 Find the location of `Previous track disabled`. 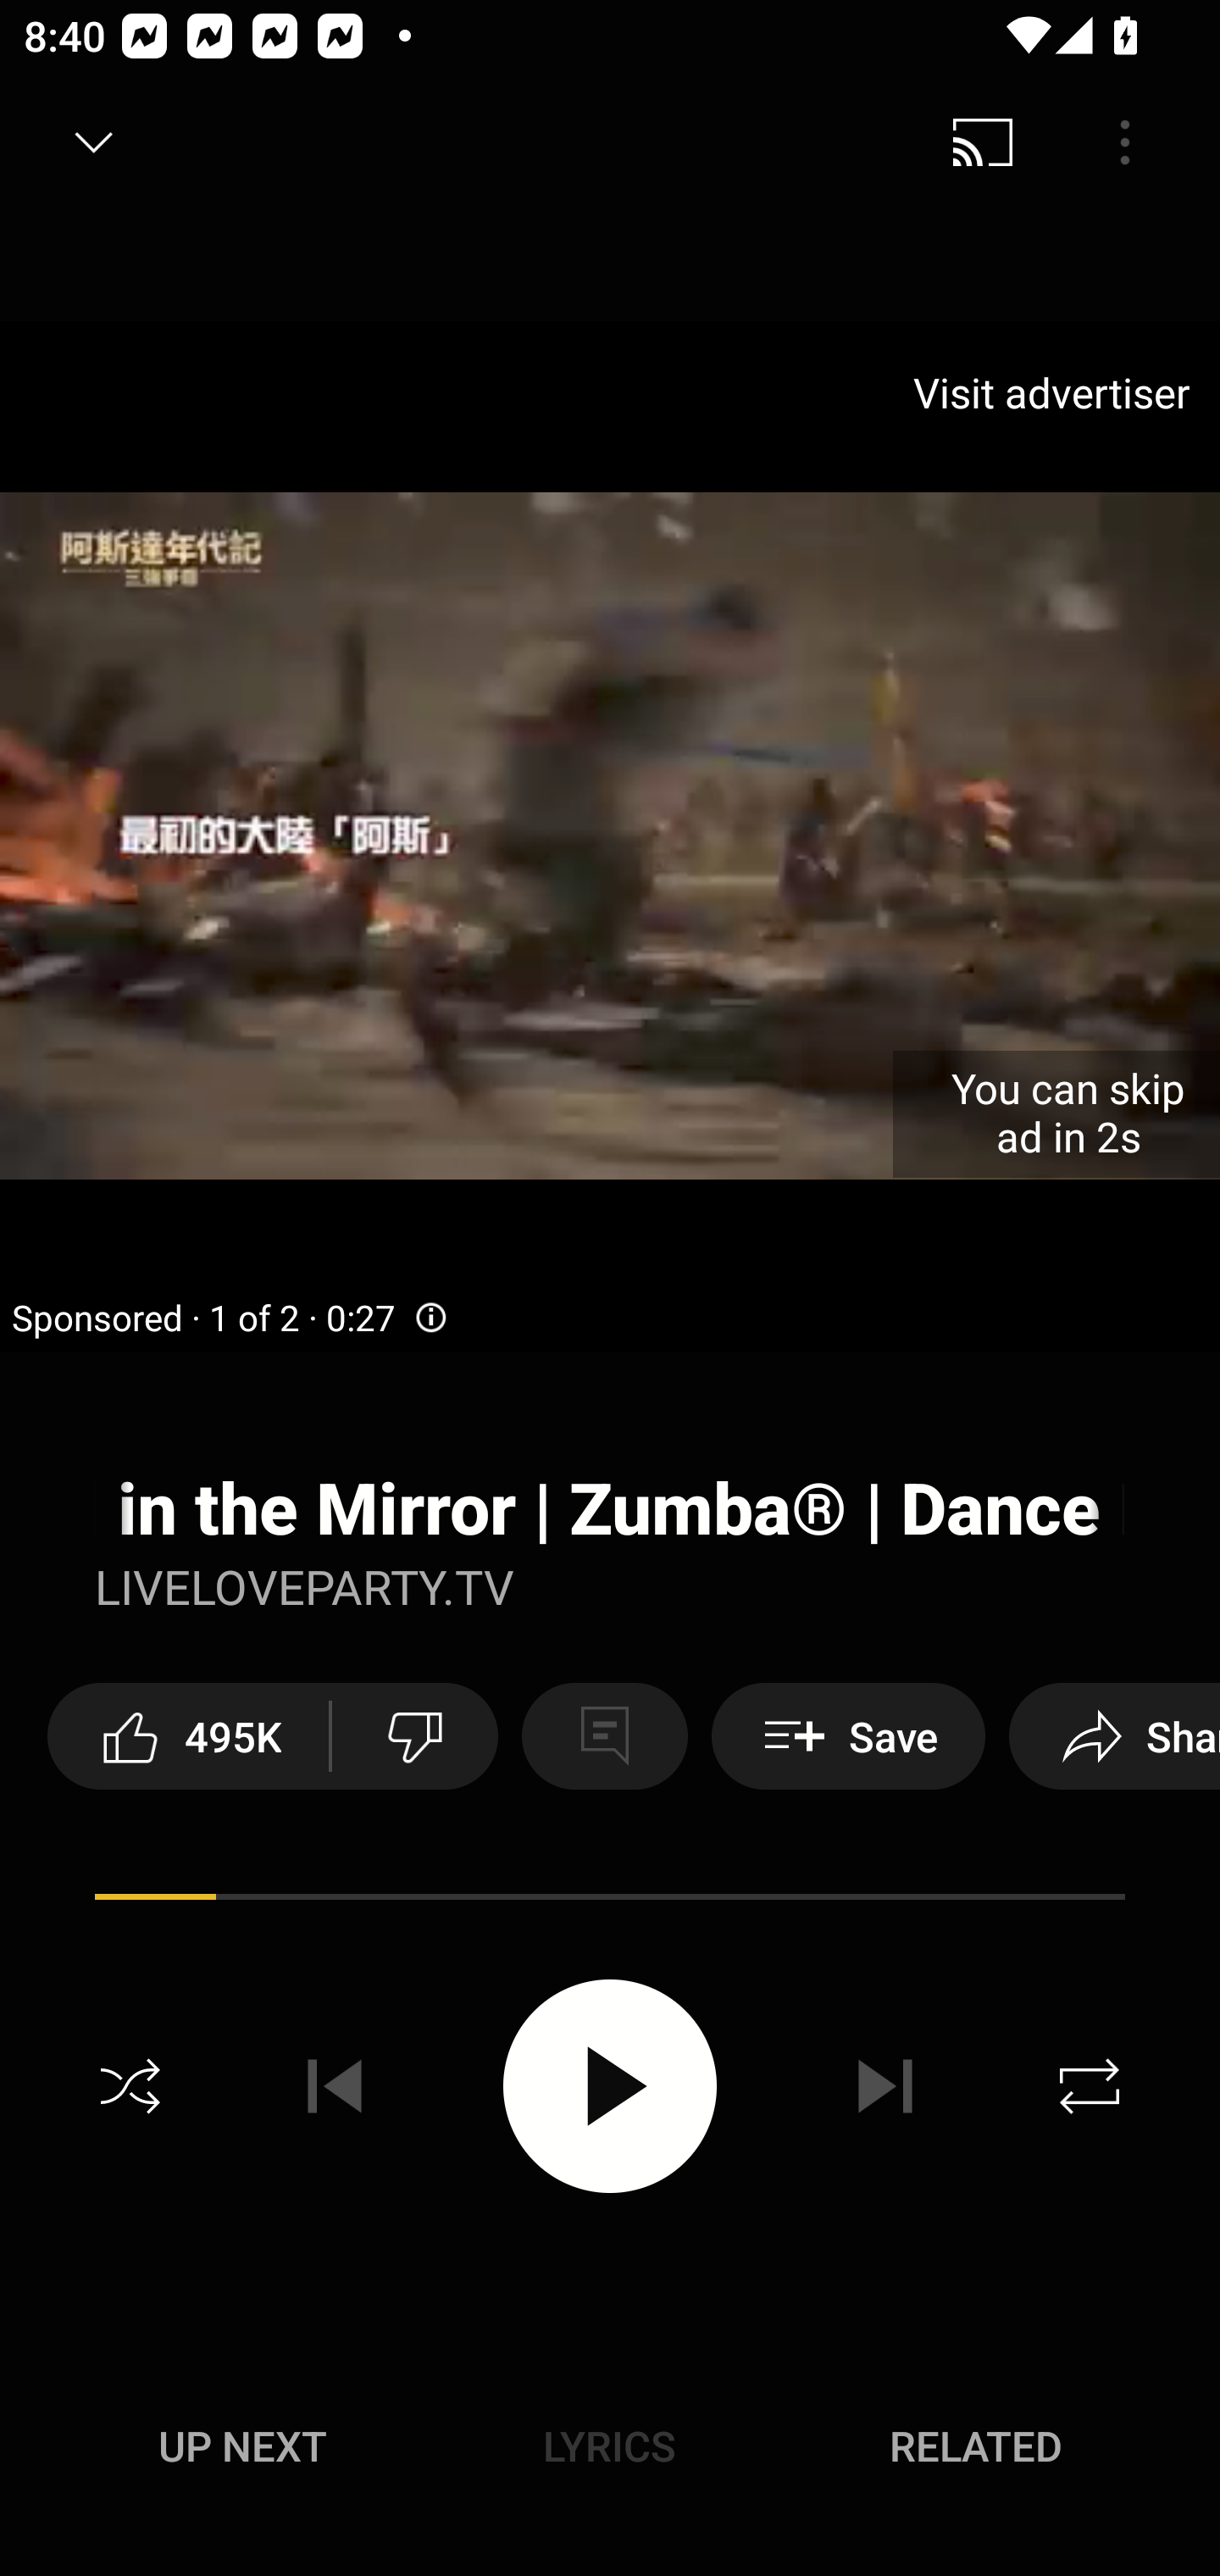

Previous track disabled is located at coordinates (335, 2086).